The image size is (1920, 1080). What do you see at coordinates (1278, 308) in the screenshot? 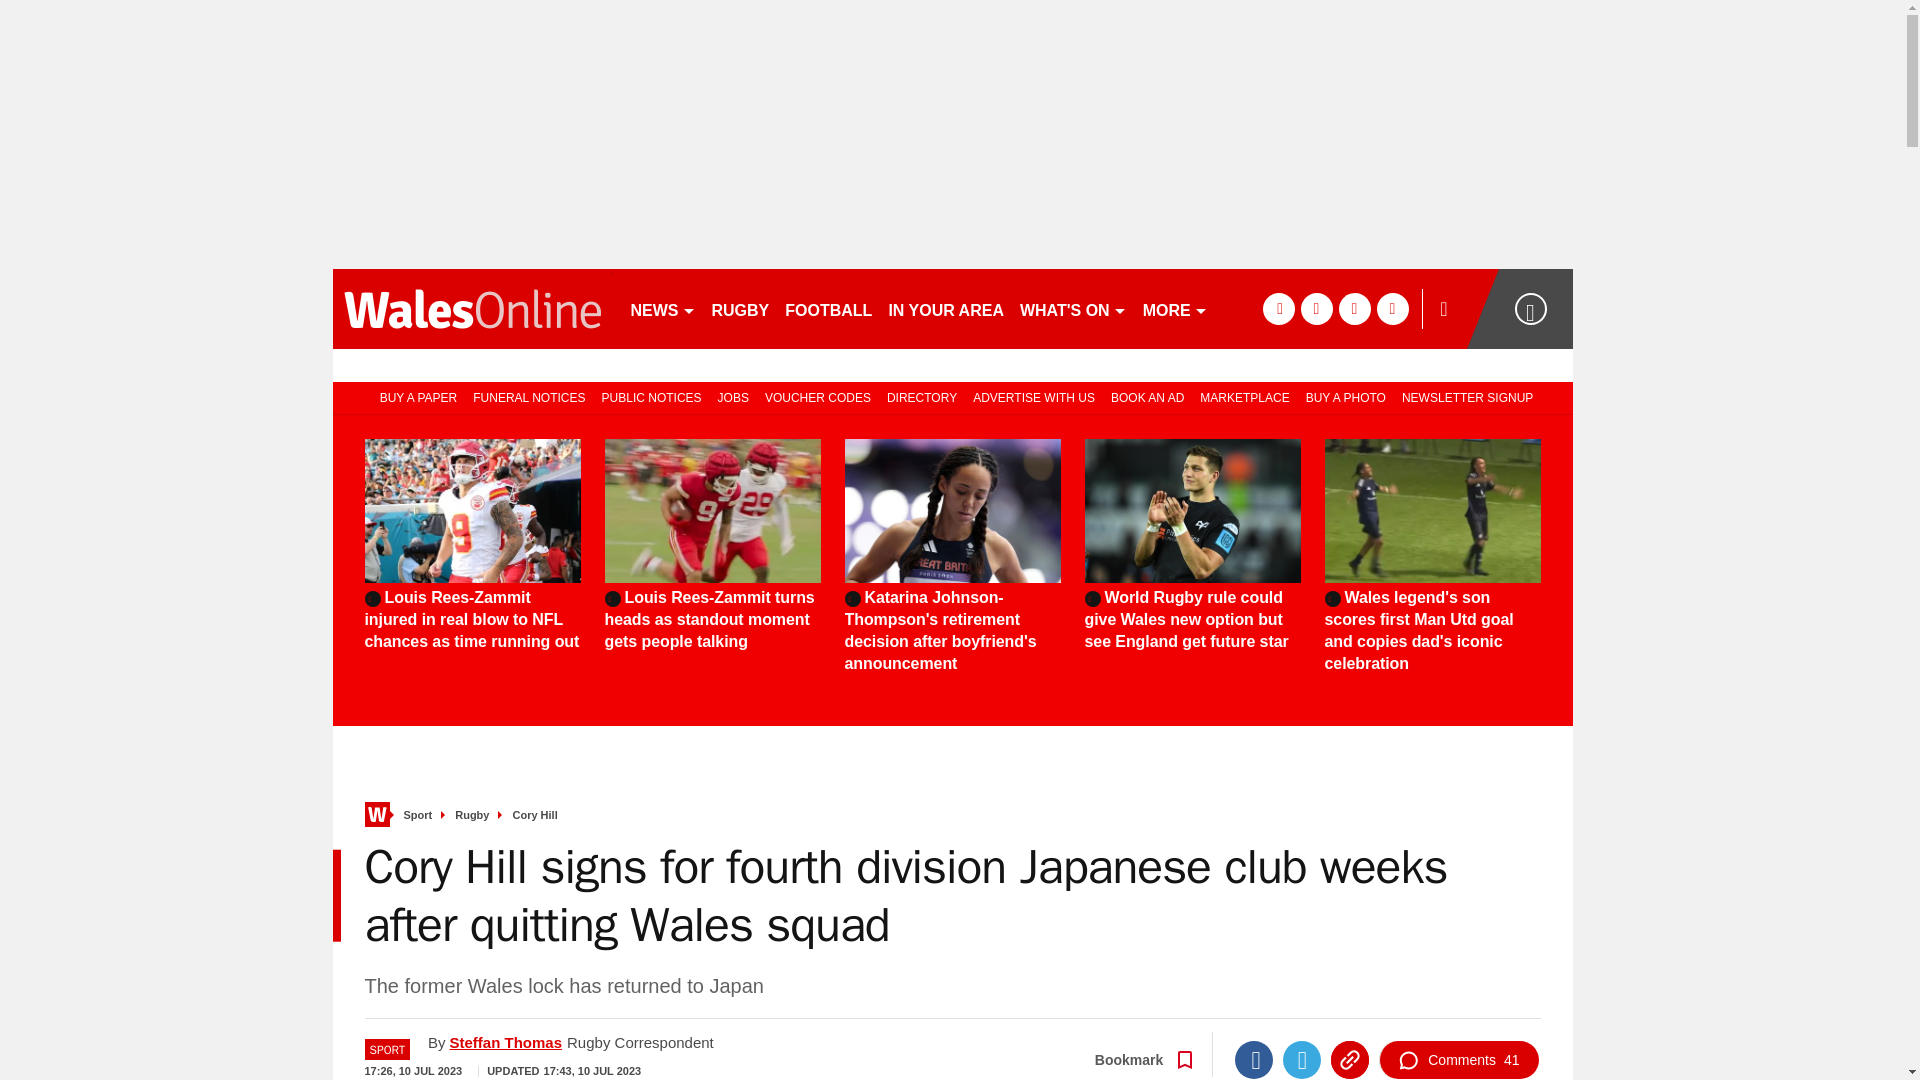
I see `facebook` at bounding box center [1278, 308].